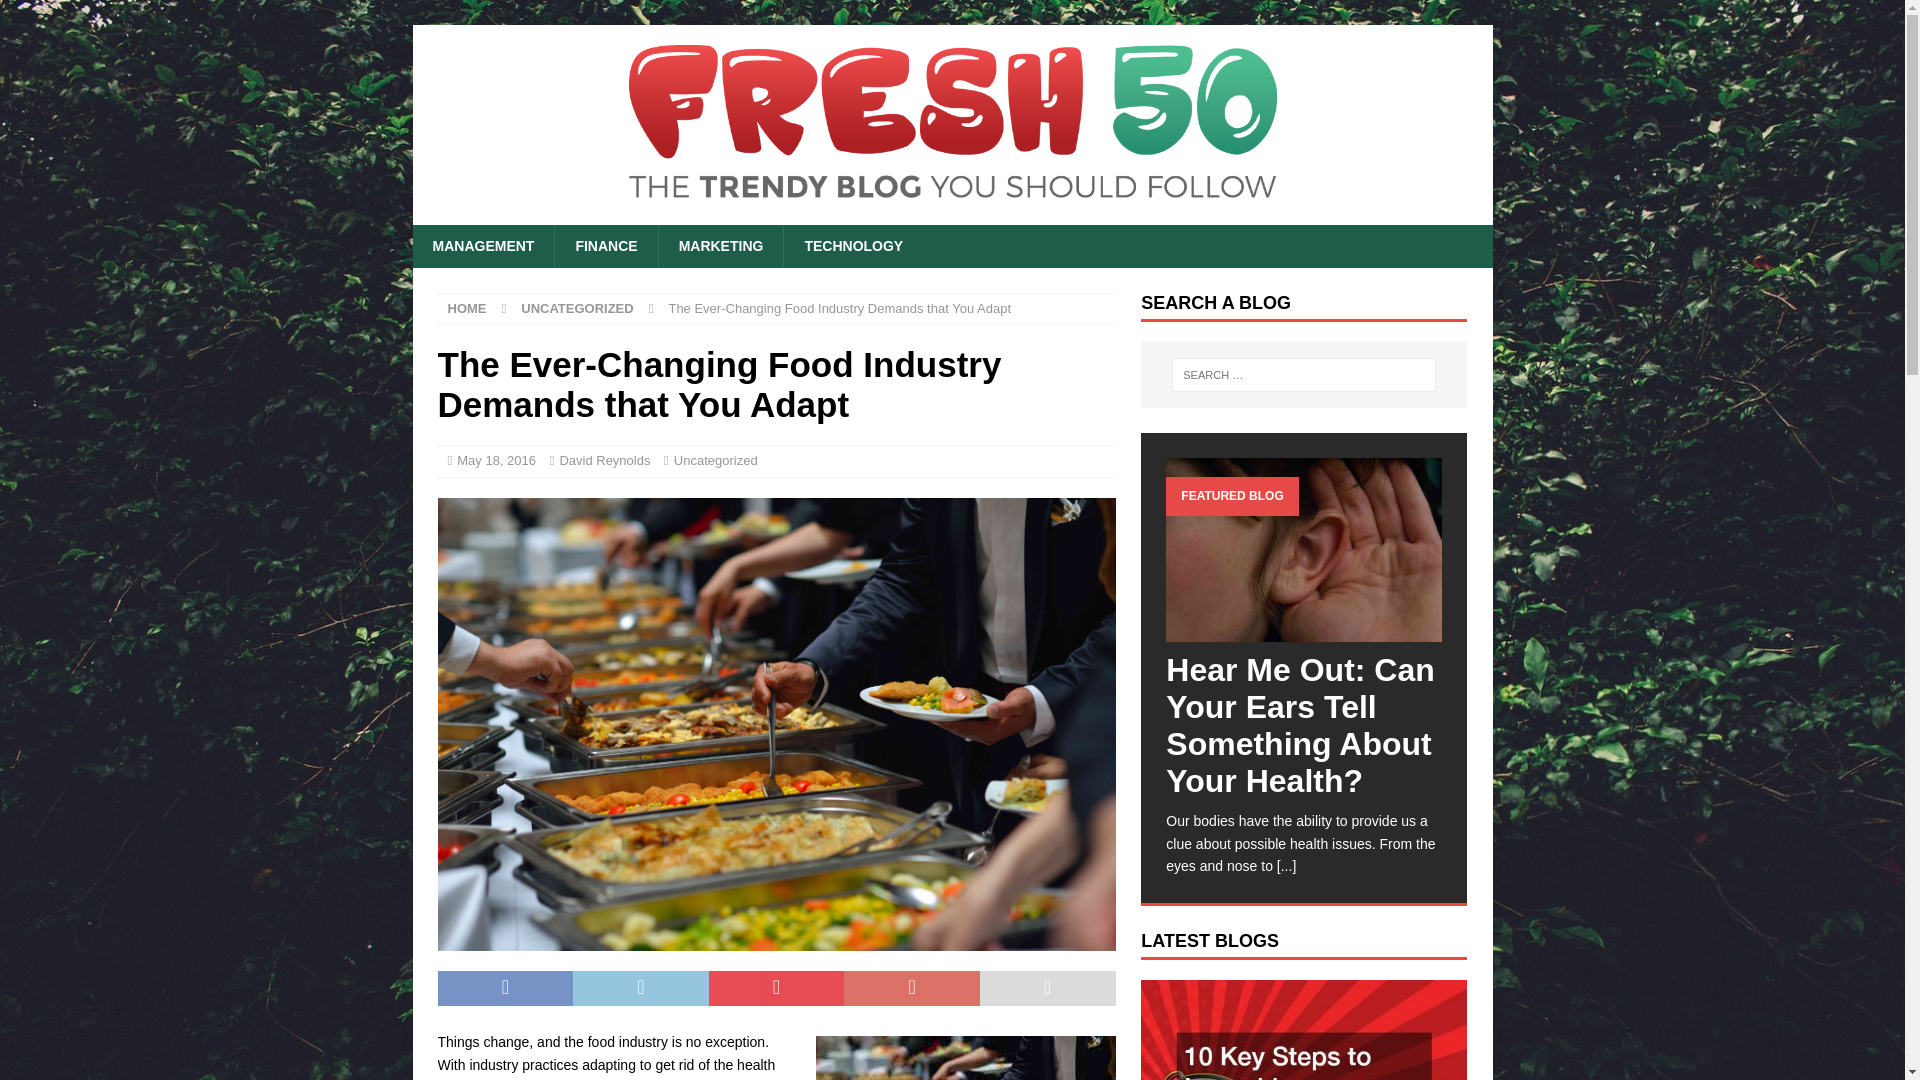  Describe the element at coordinates (74, 16) in the screenshot. I see `Search` at that location.